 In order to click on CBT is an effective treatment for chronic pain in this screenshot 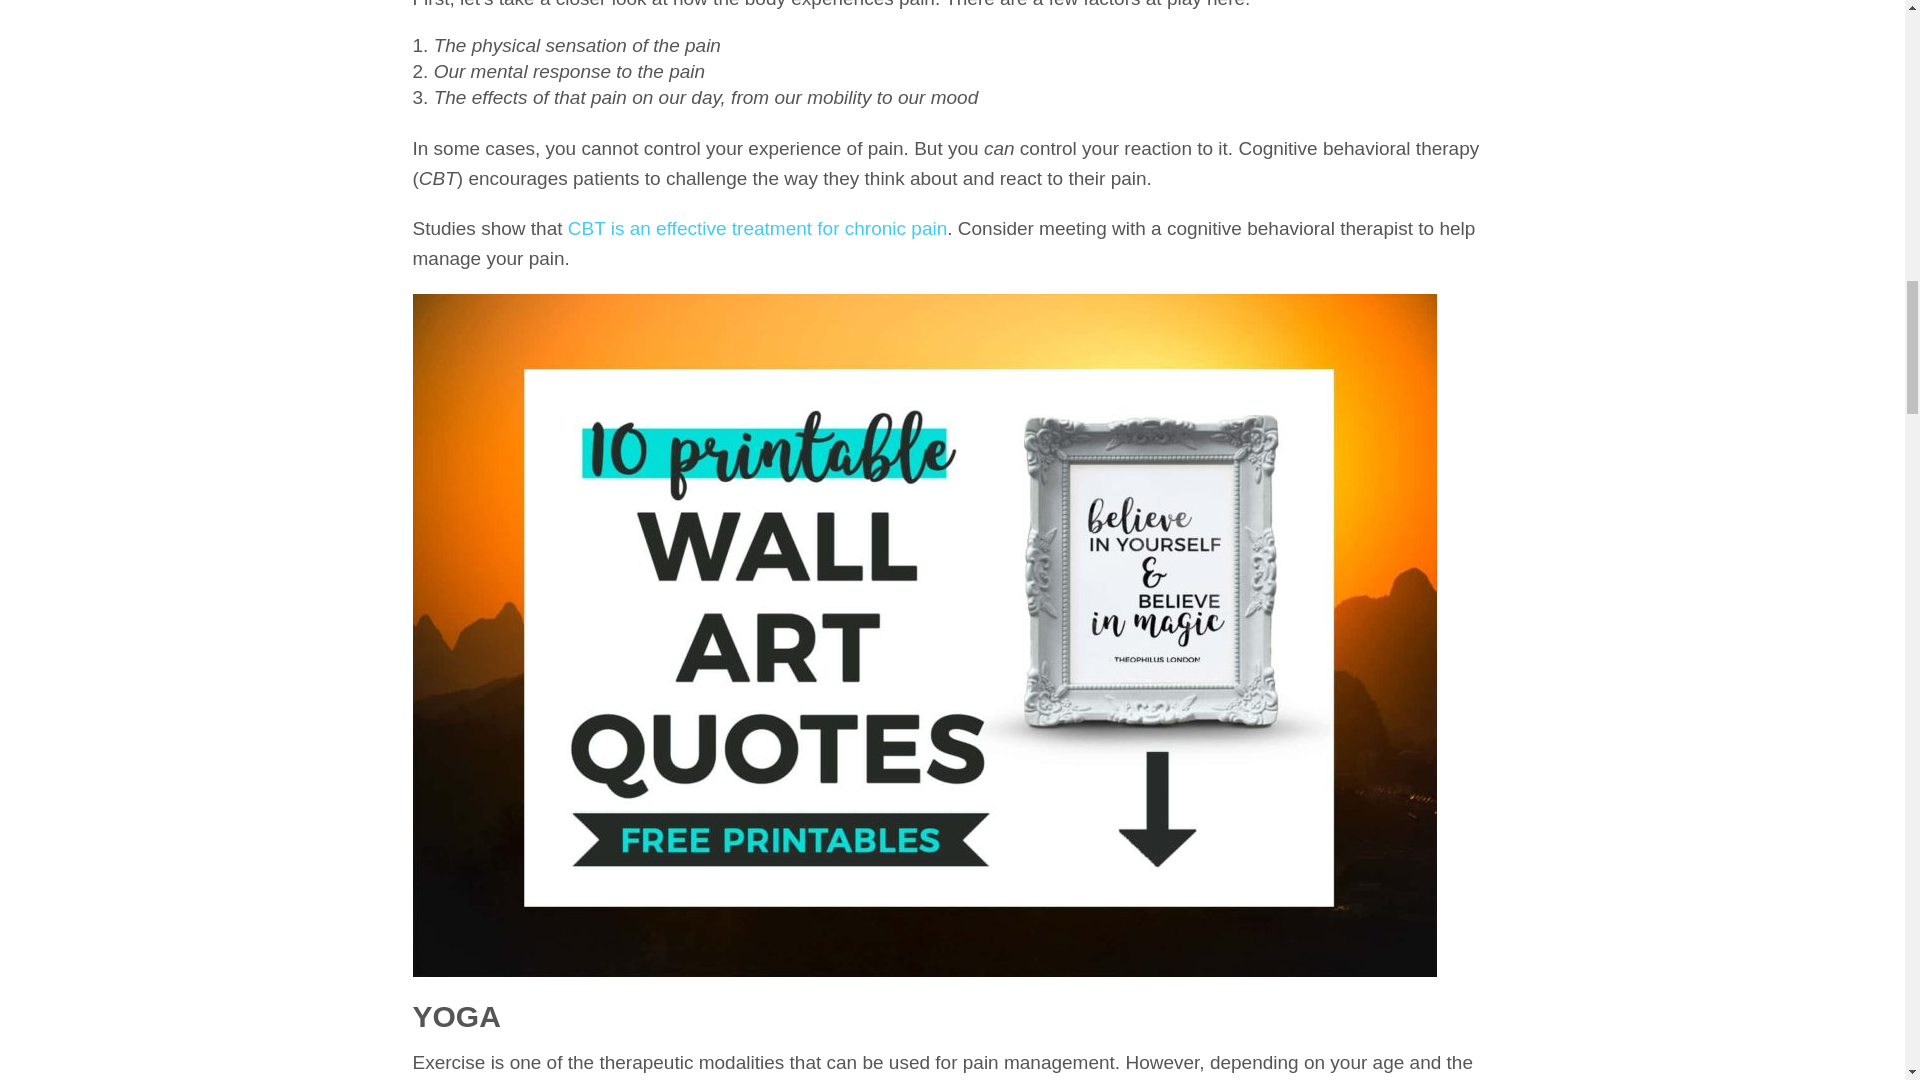, I will do `click(757, 228)`.